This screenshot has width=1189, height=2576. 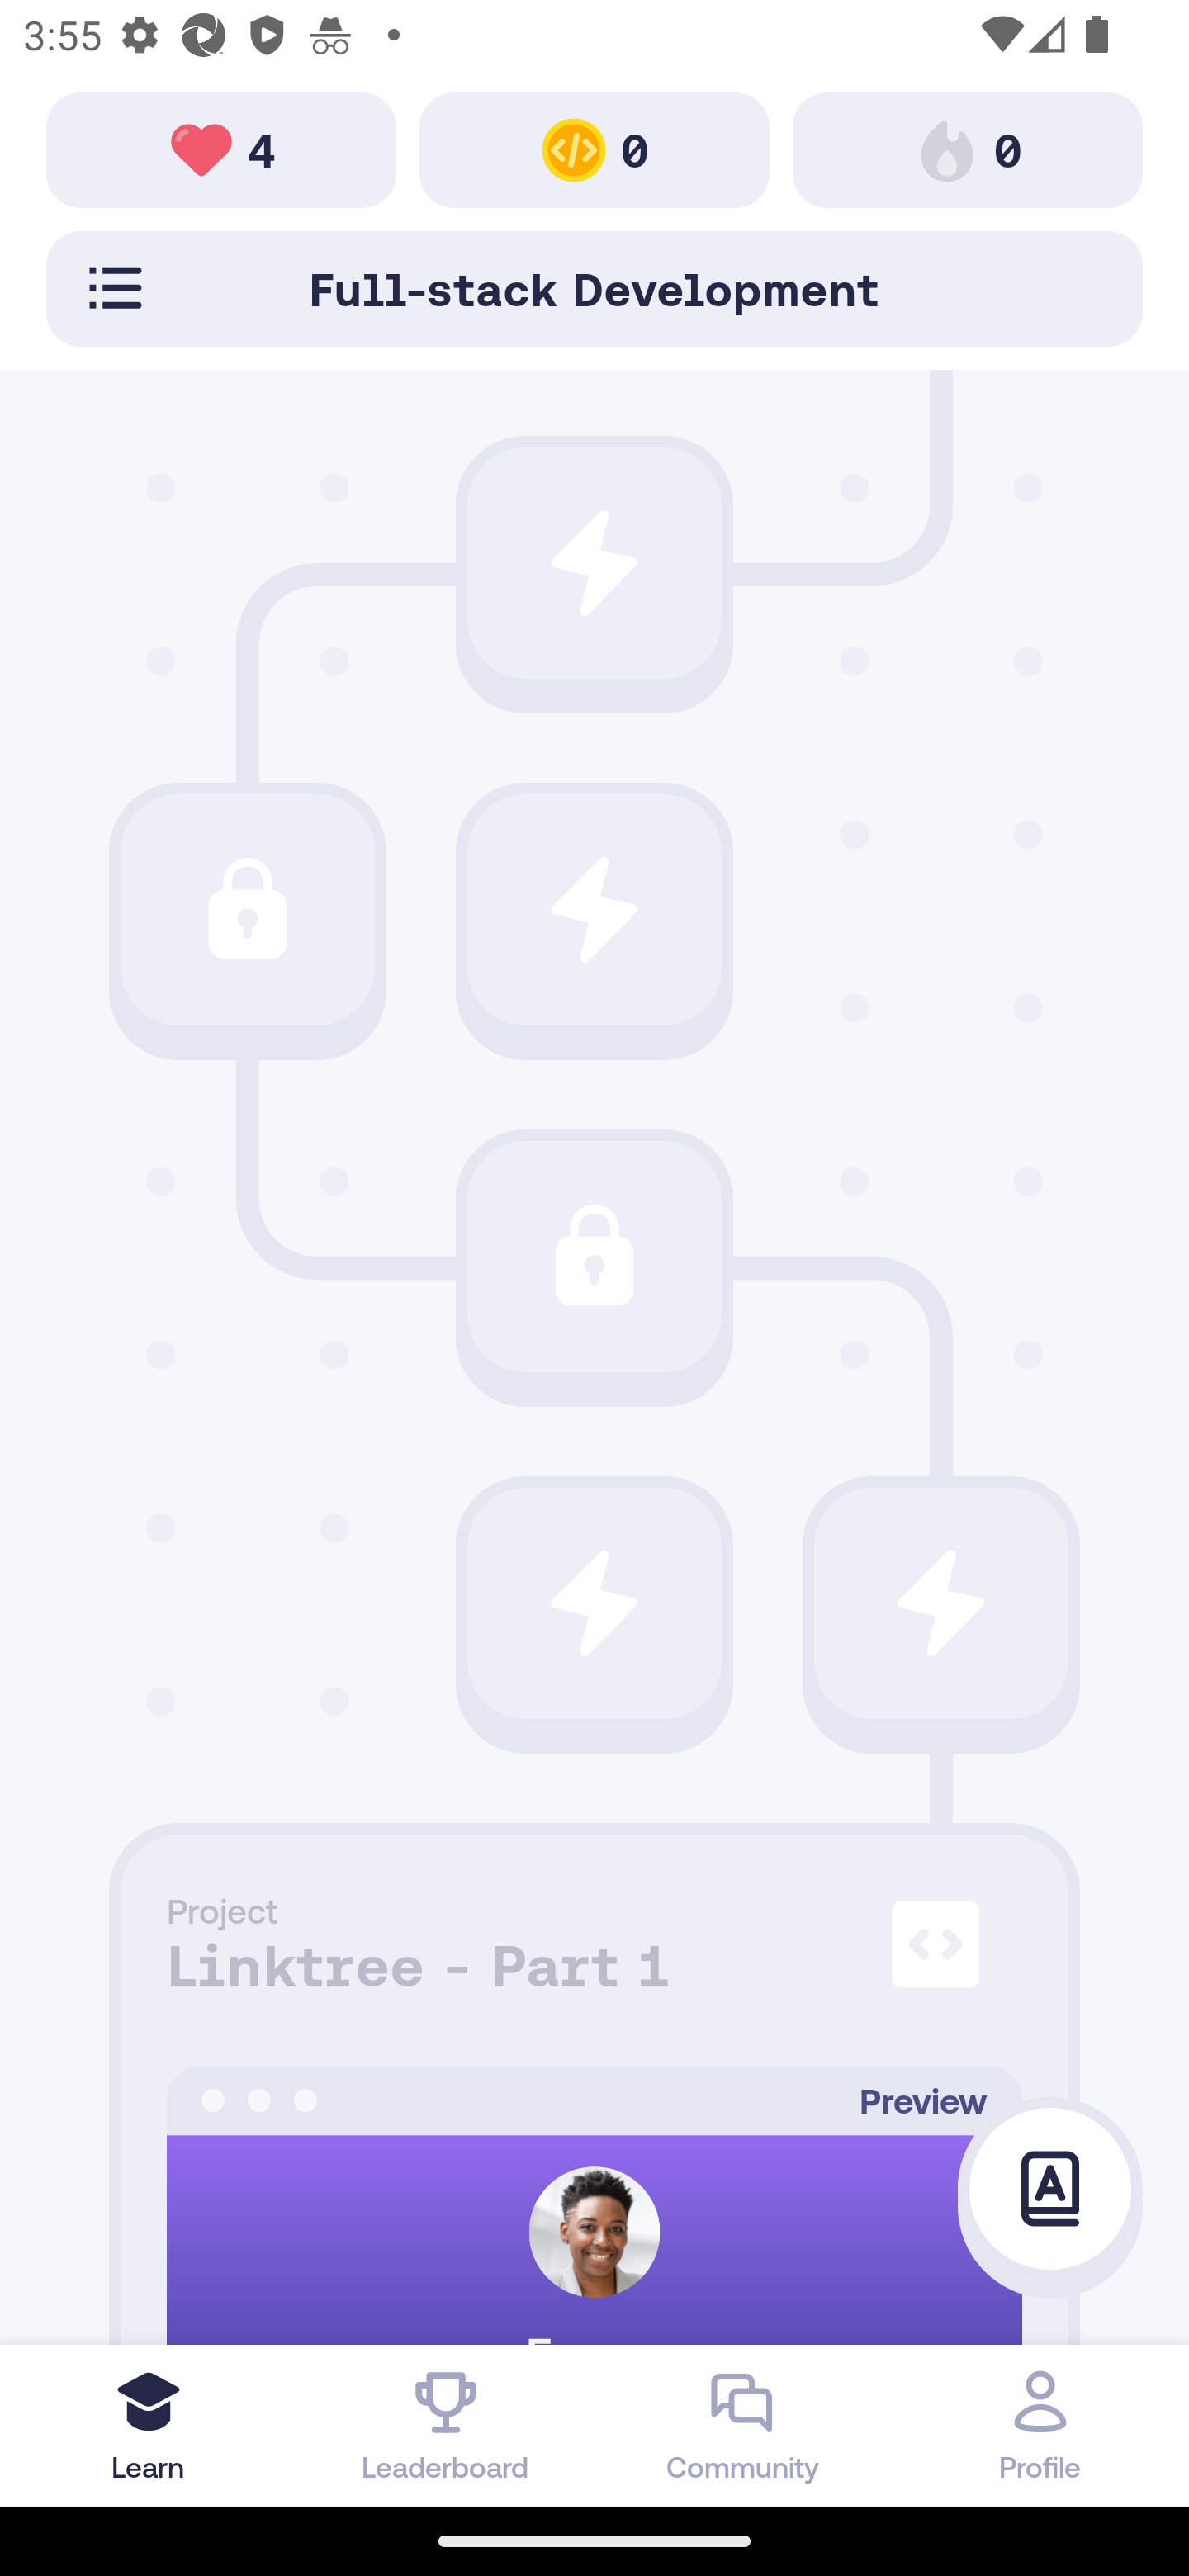 I want to click on Leaderboard, so click(x=446, y=2425).